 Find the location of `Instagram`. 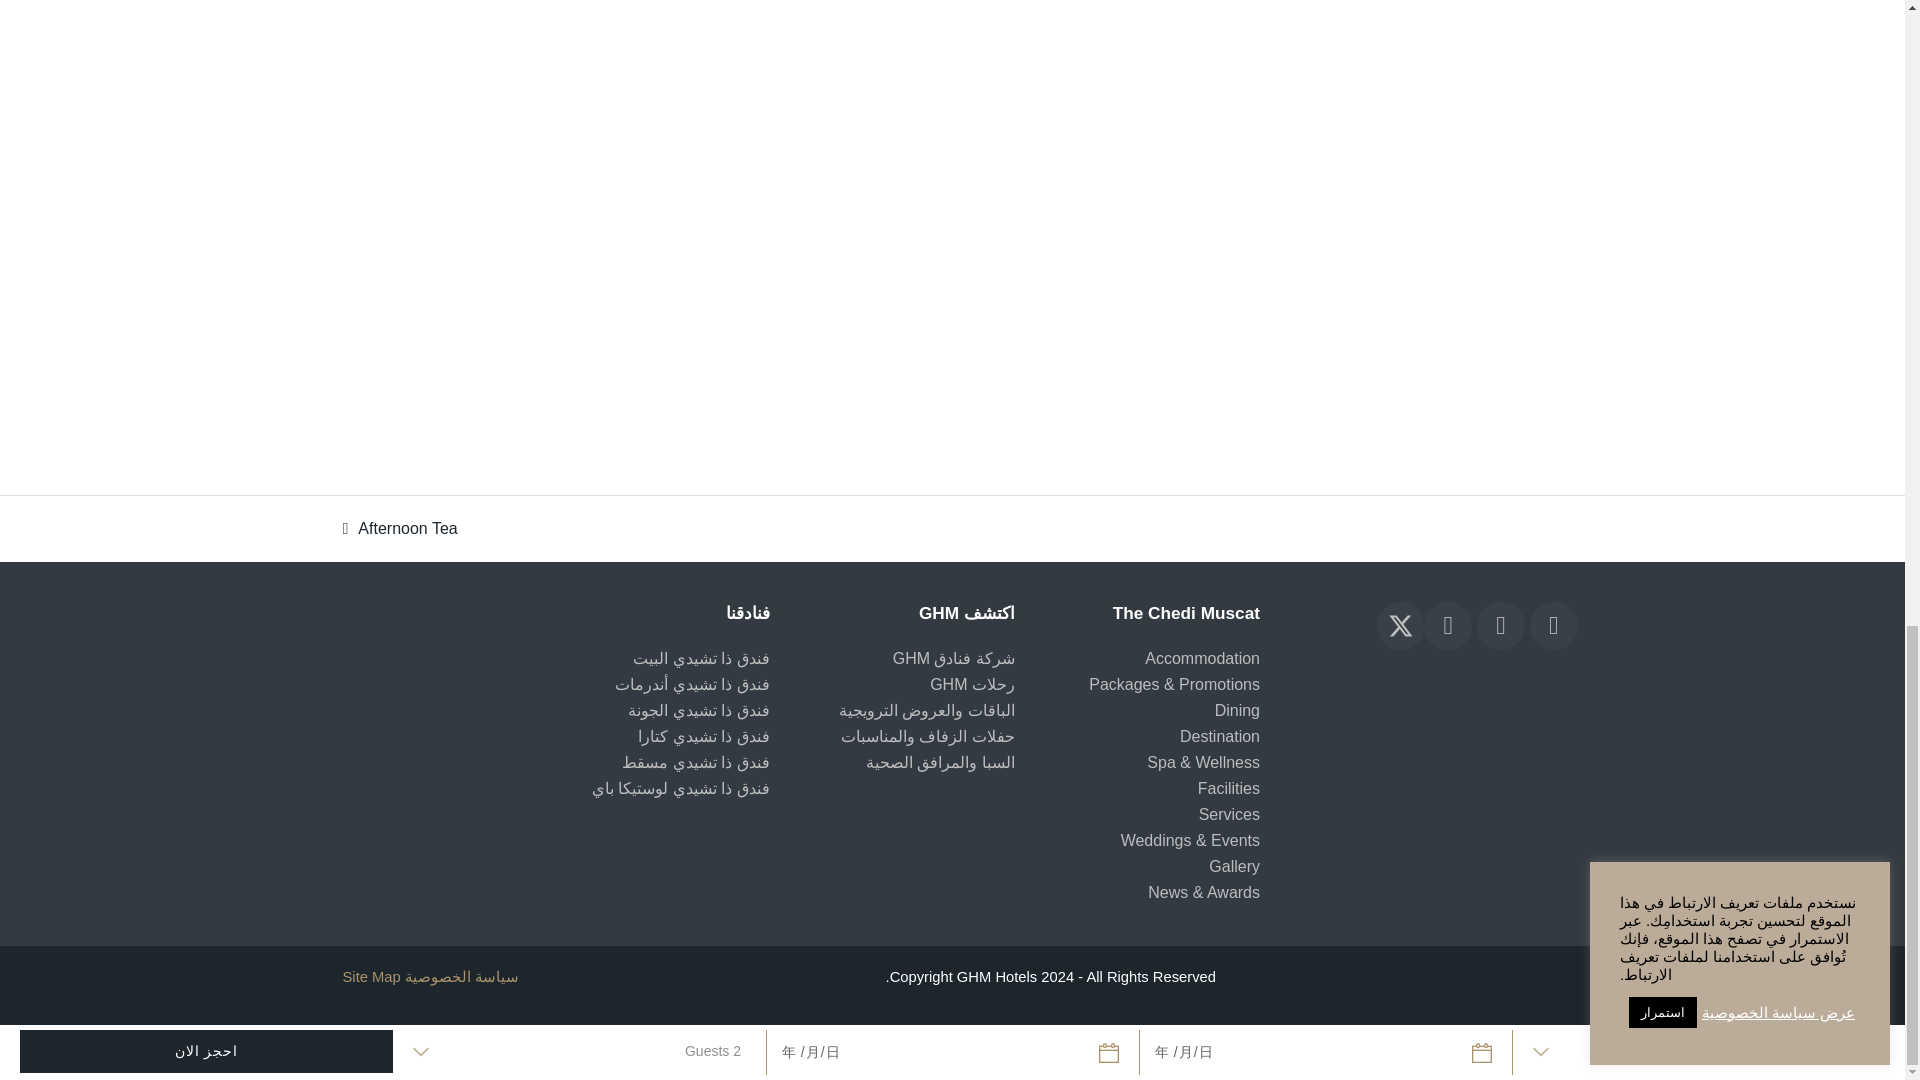

Instagram is located at coordinates (1554, 626).